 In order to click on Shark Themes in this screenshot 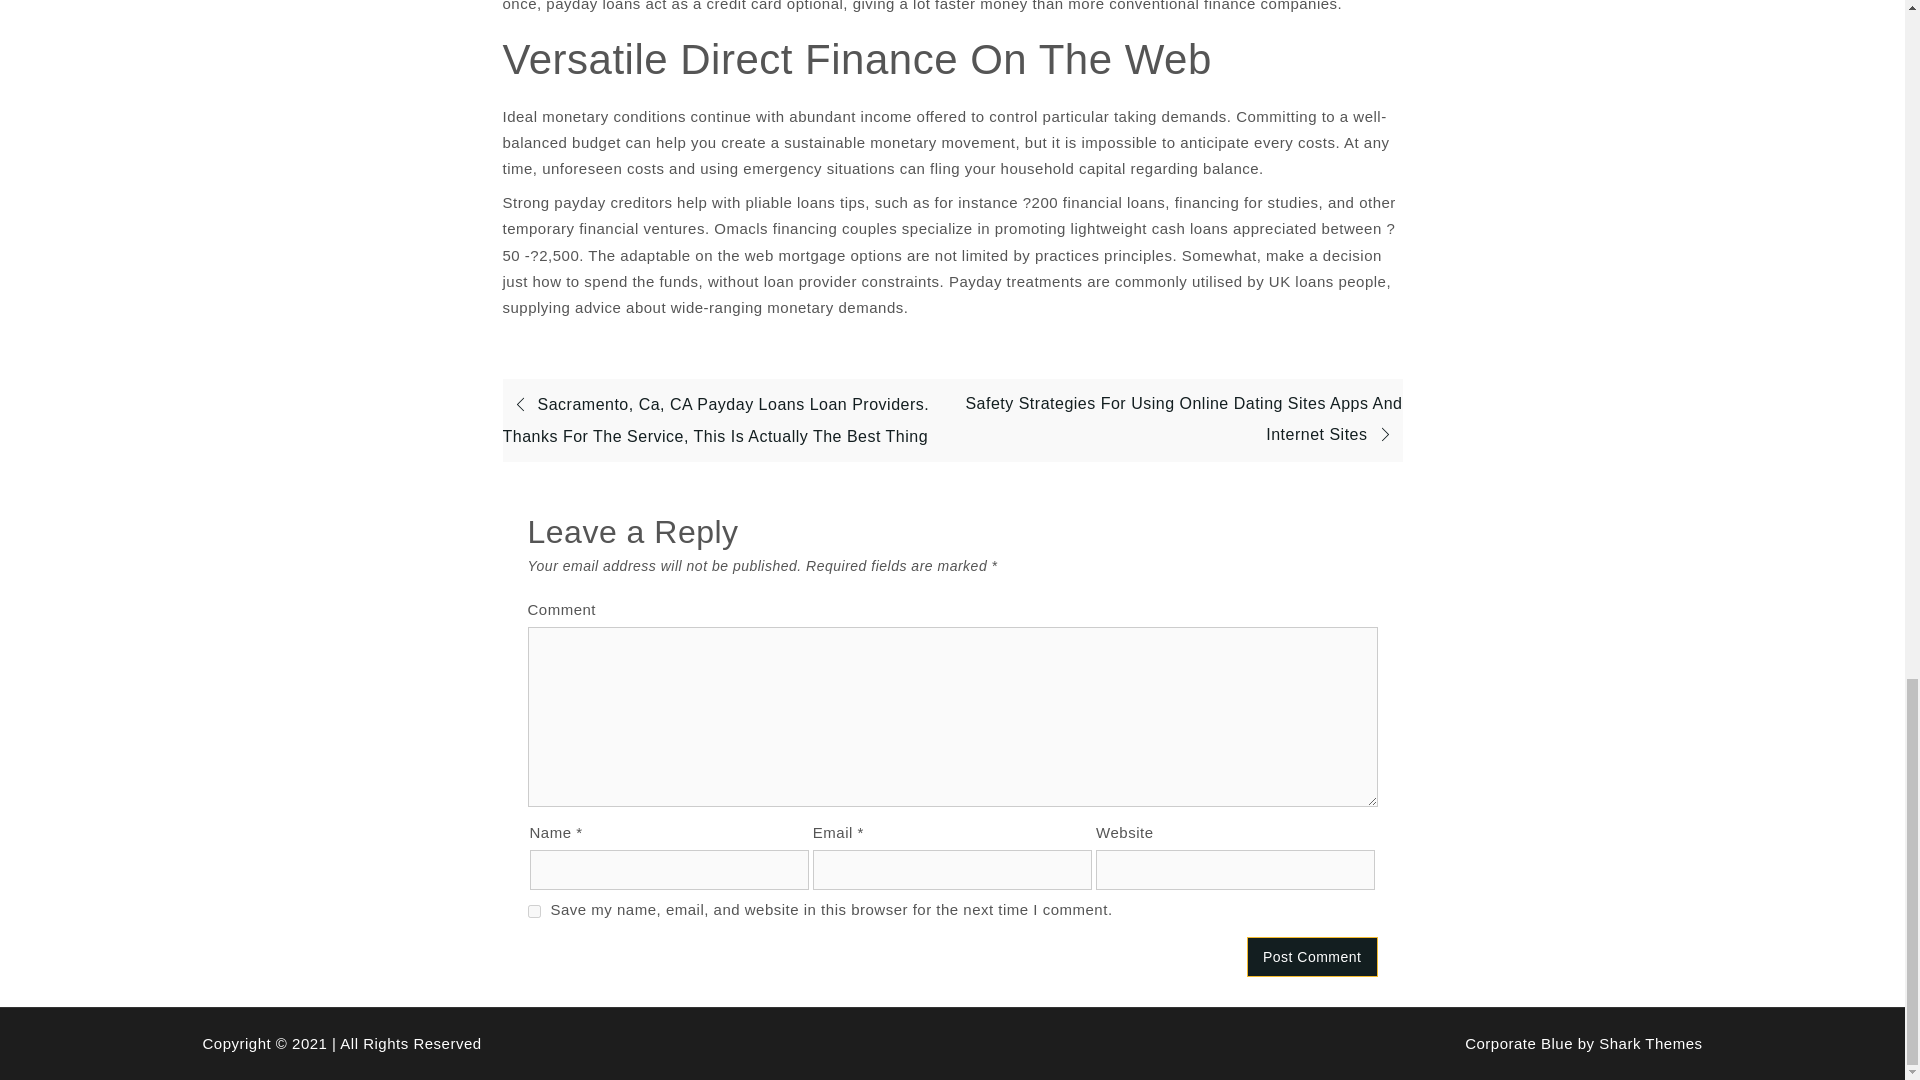, I will do `click(1650, 1042)`.